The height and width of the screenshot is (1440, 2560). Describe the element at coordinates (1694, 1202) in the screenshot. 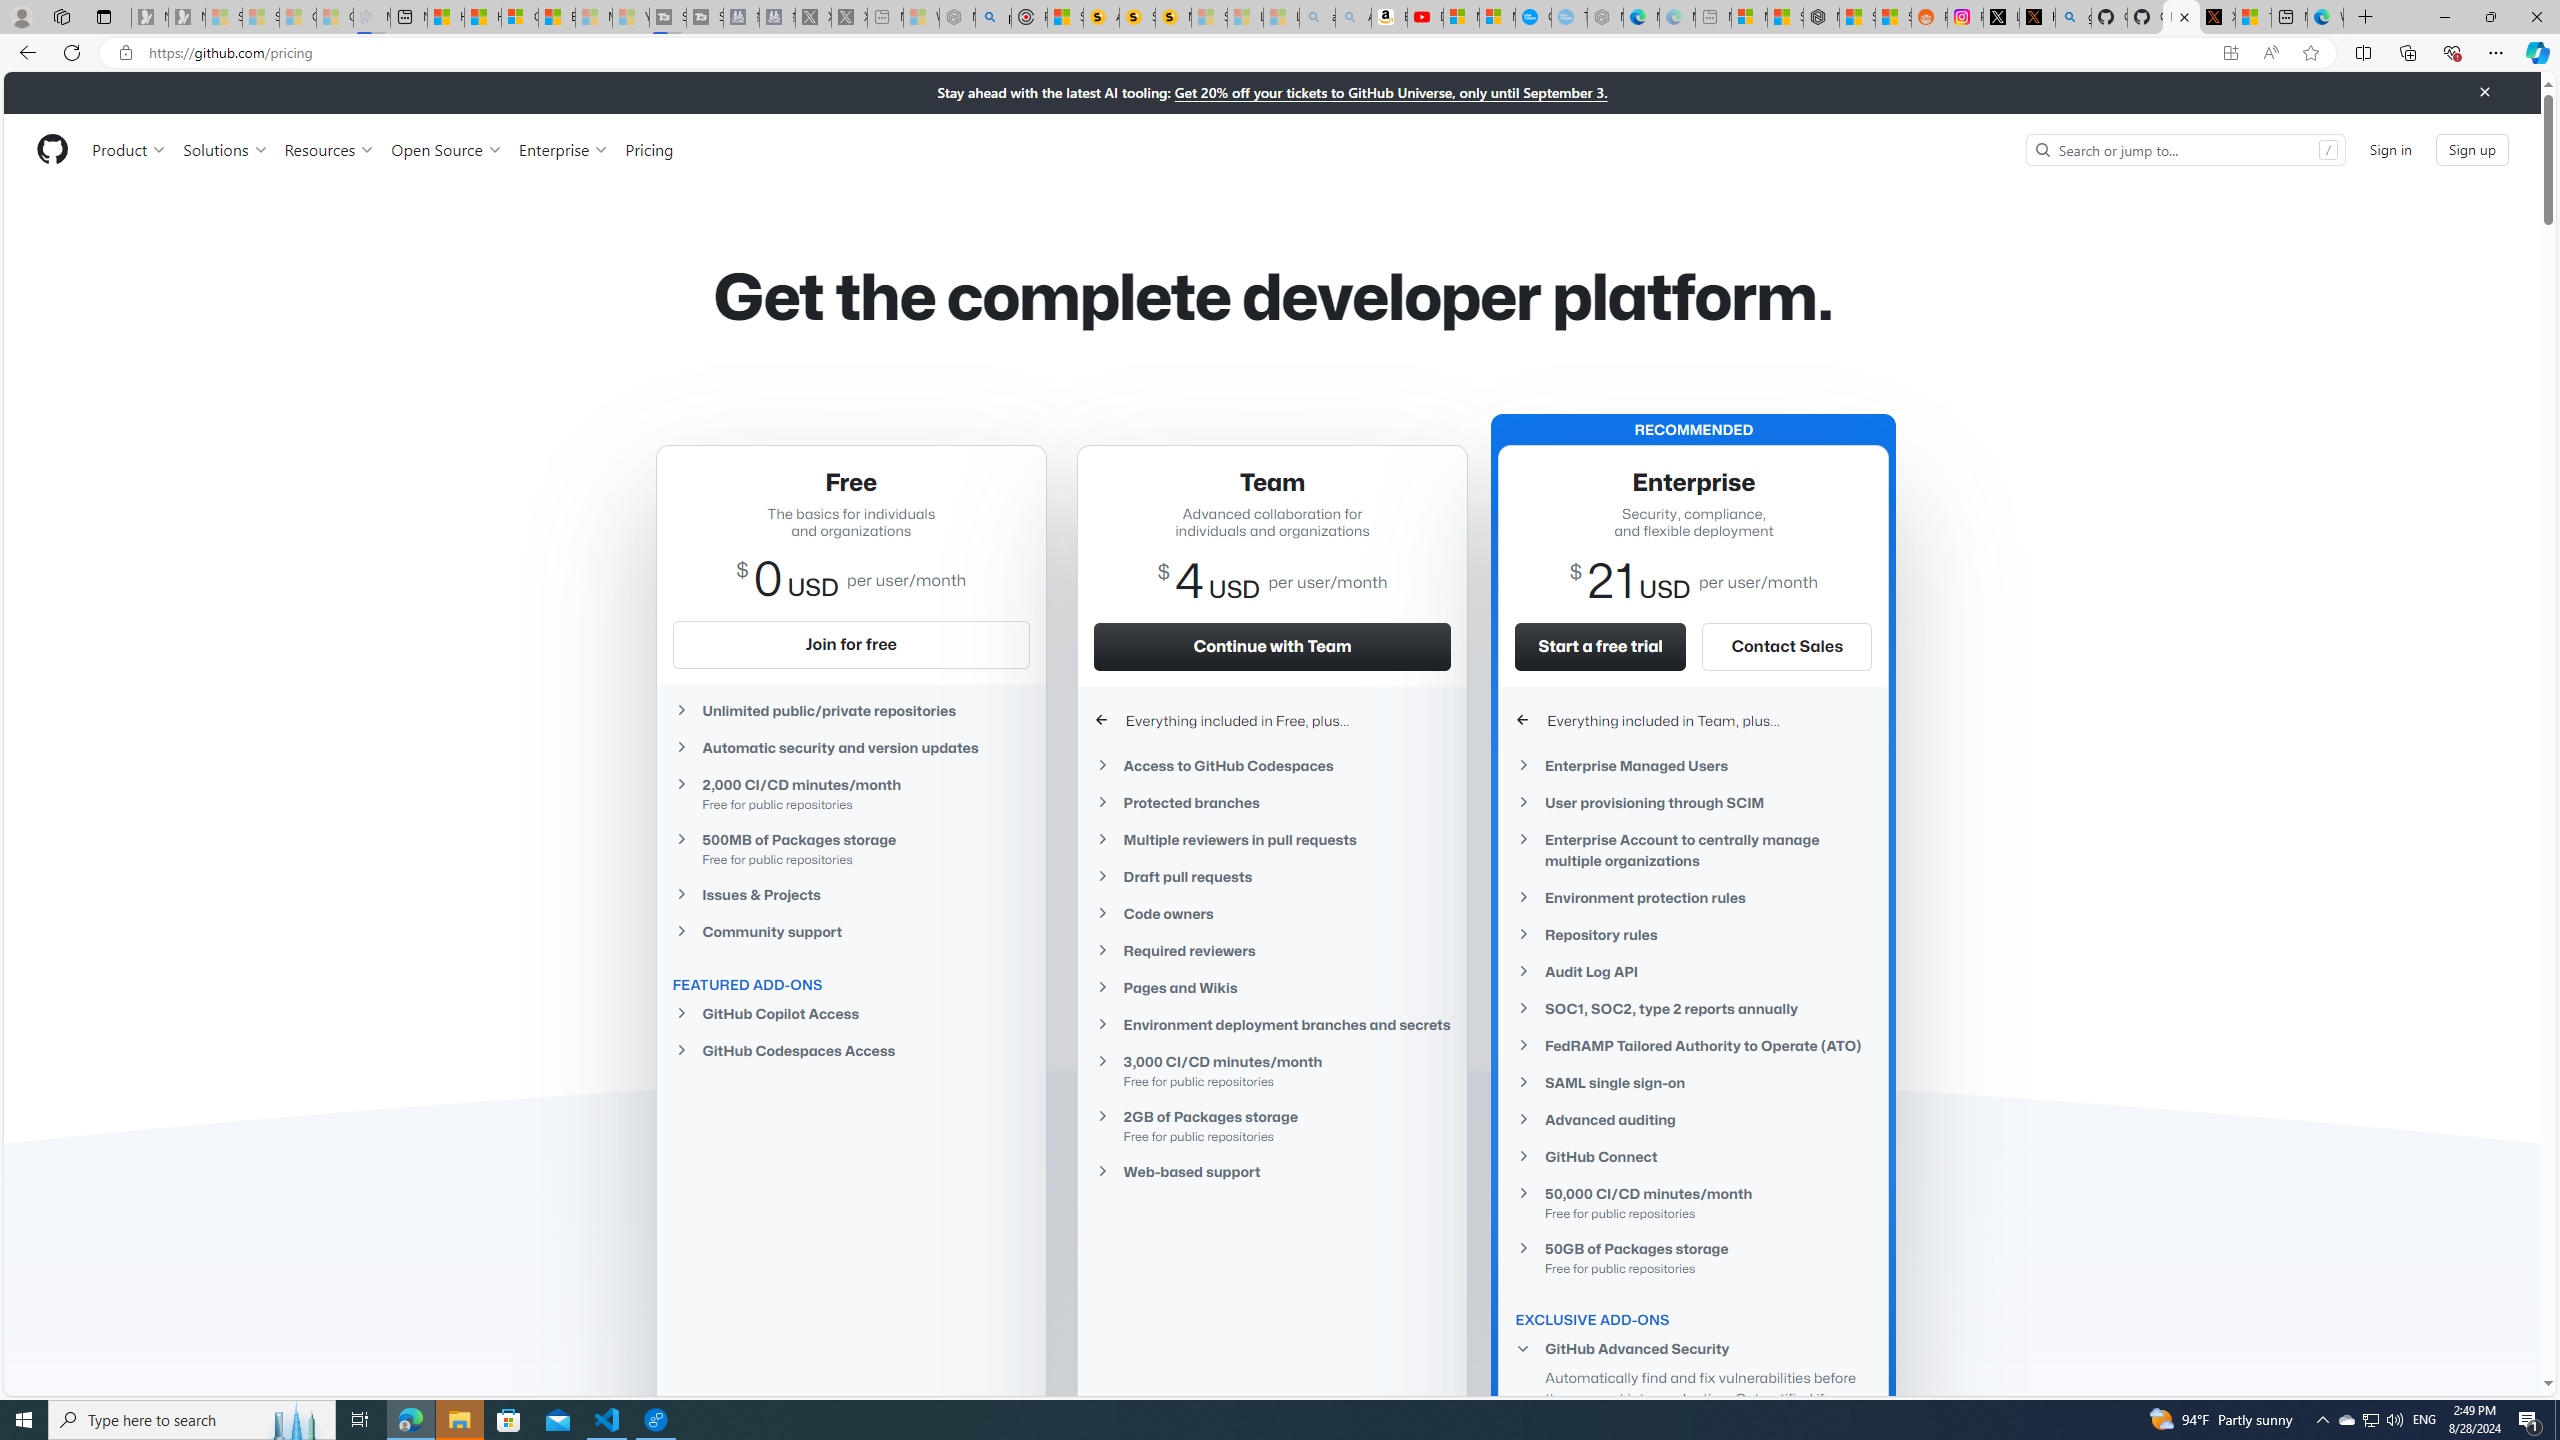

I see `50,000 CI/CD minutes/monthFree for public repositories` at that location.